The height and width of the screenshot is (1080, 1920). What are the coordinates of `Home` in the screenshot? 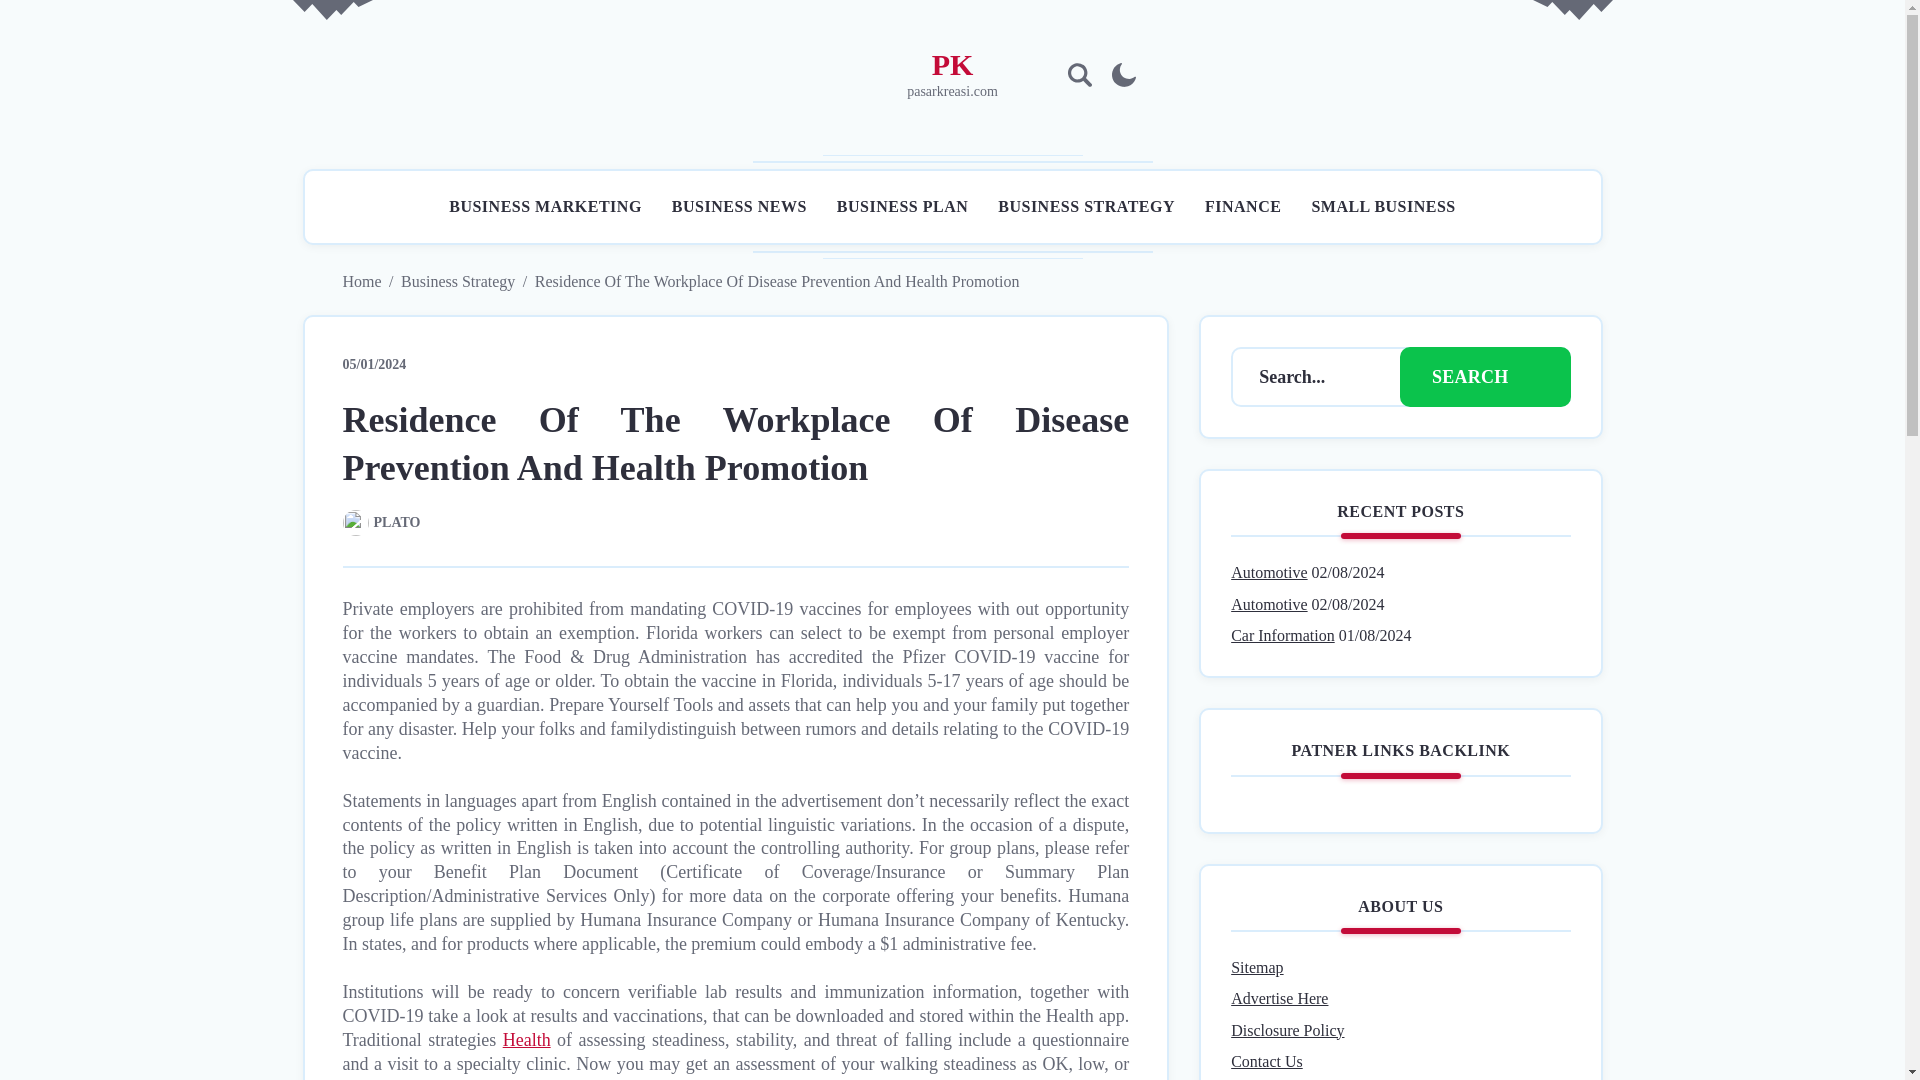 It's located at (360, 282).